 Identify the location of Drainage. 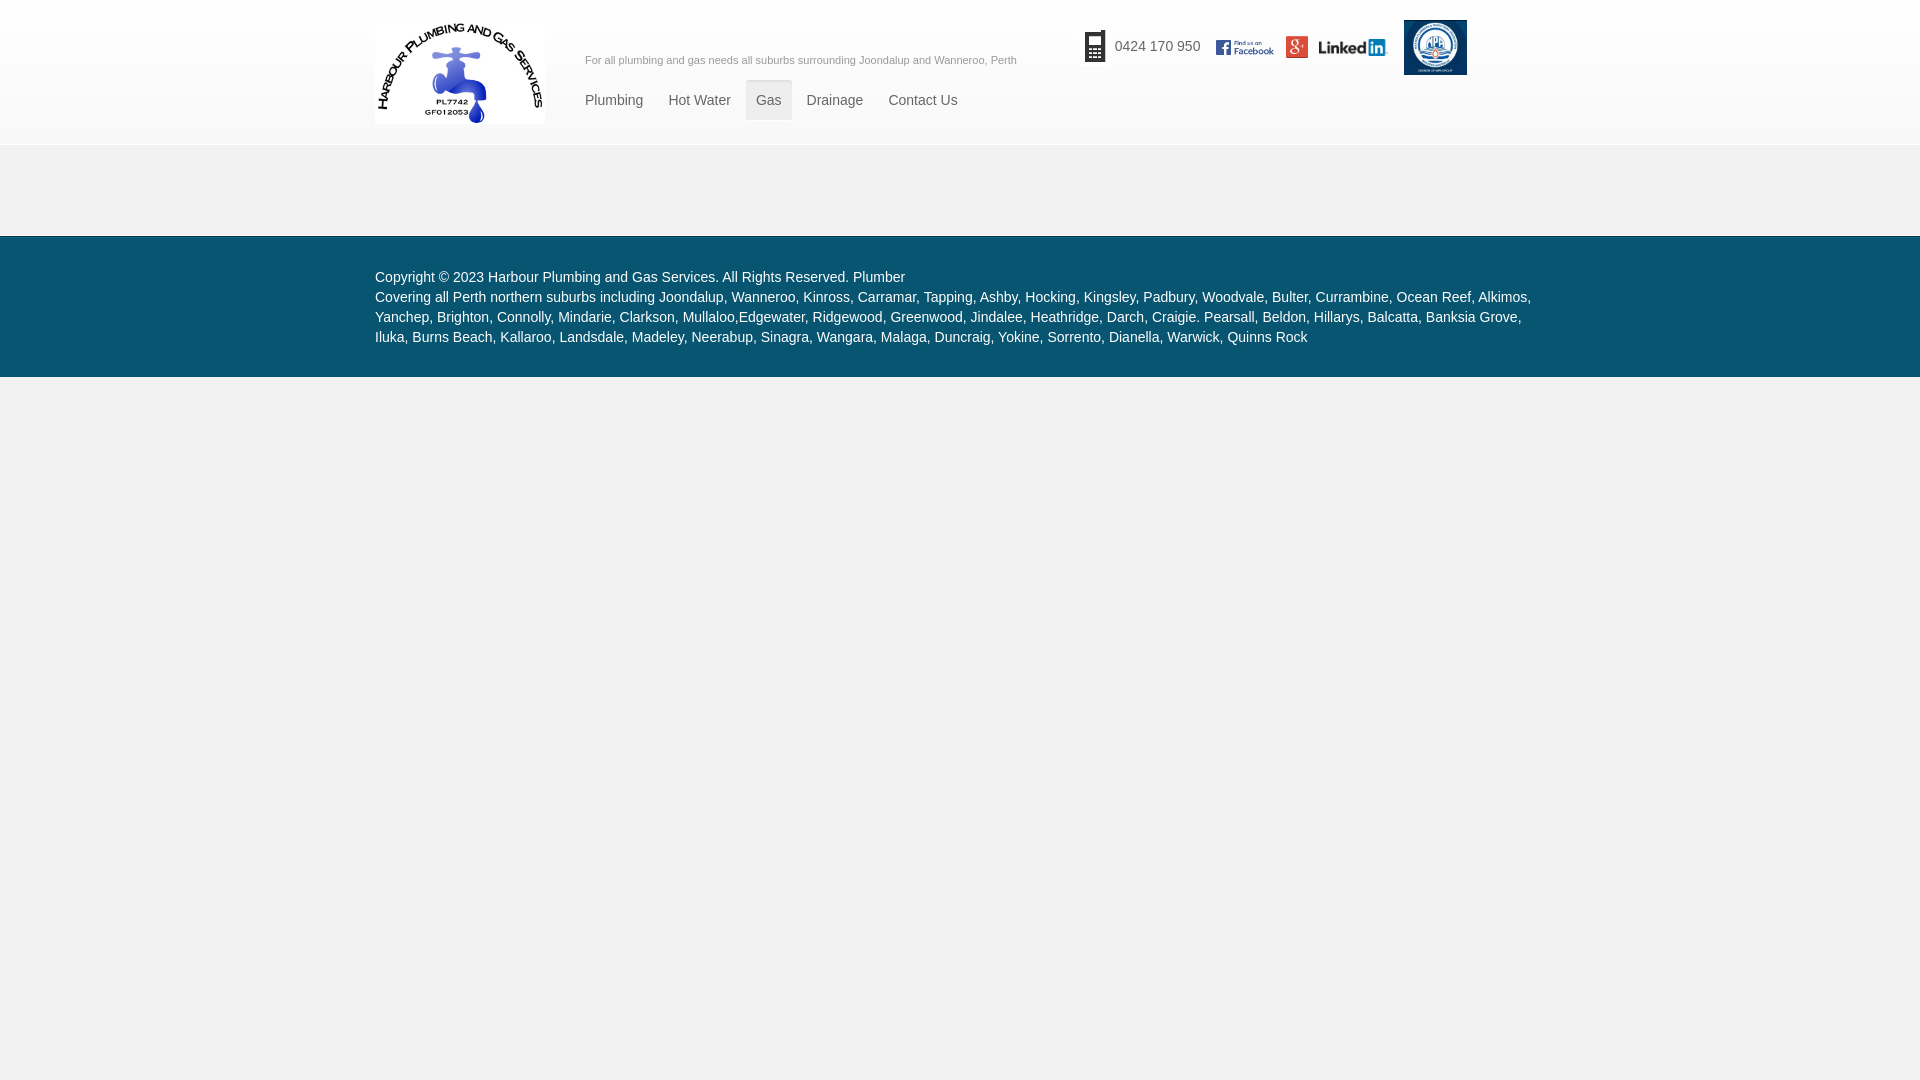
(836, 100).